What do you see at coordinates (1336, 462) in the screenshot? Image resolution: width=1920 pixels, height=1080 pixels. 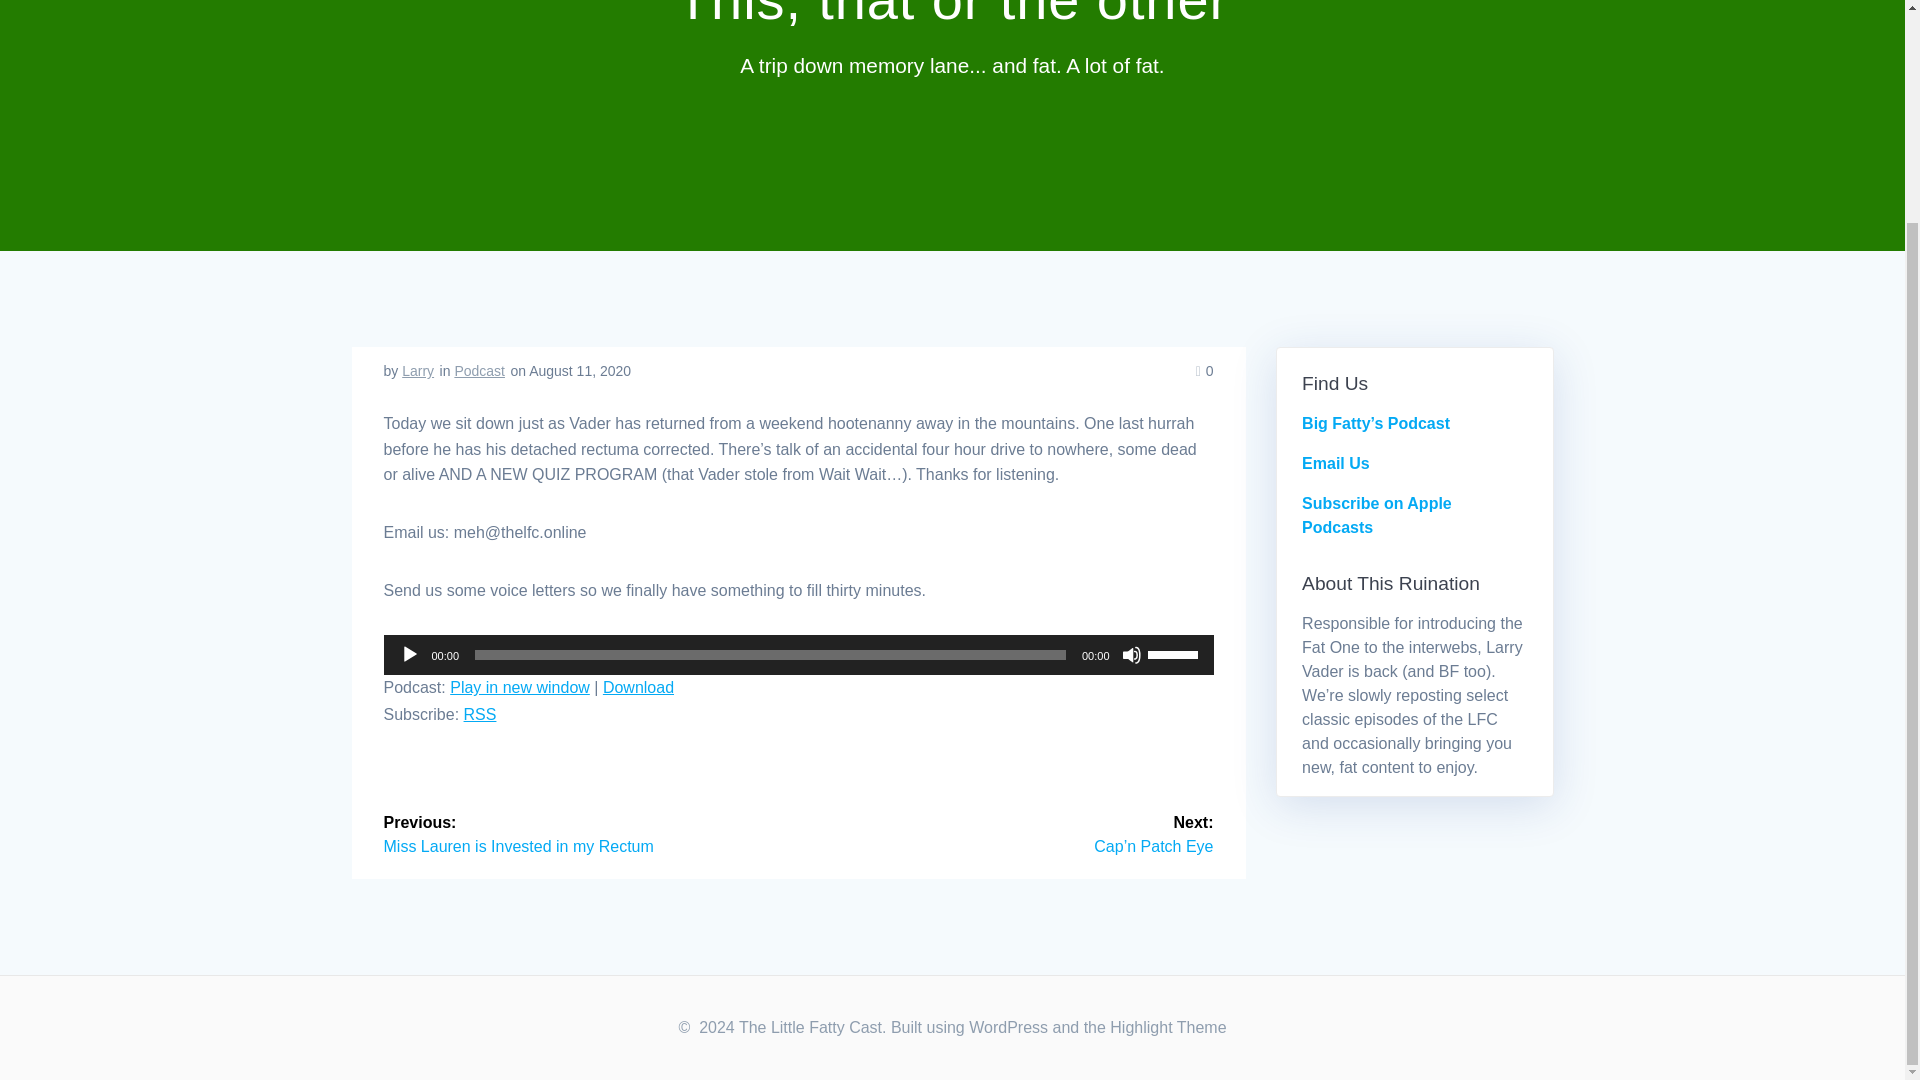 I see `Email Us` at bounding box center [1336, 462].